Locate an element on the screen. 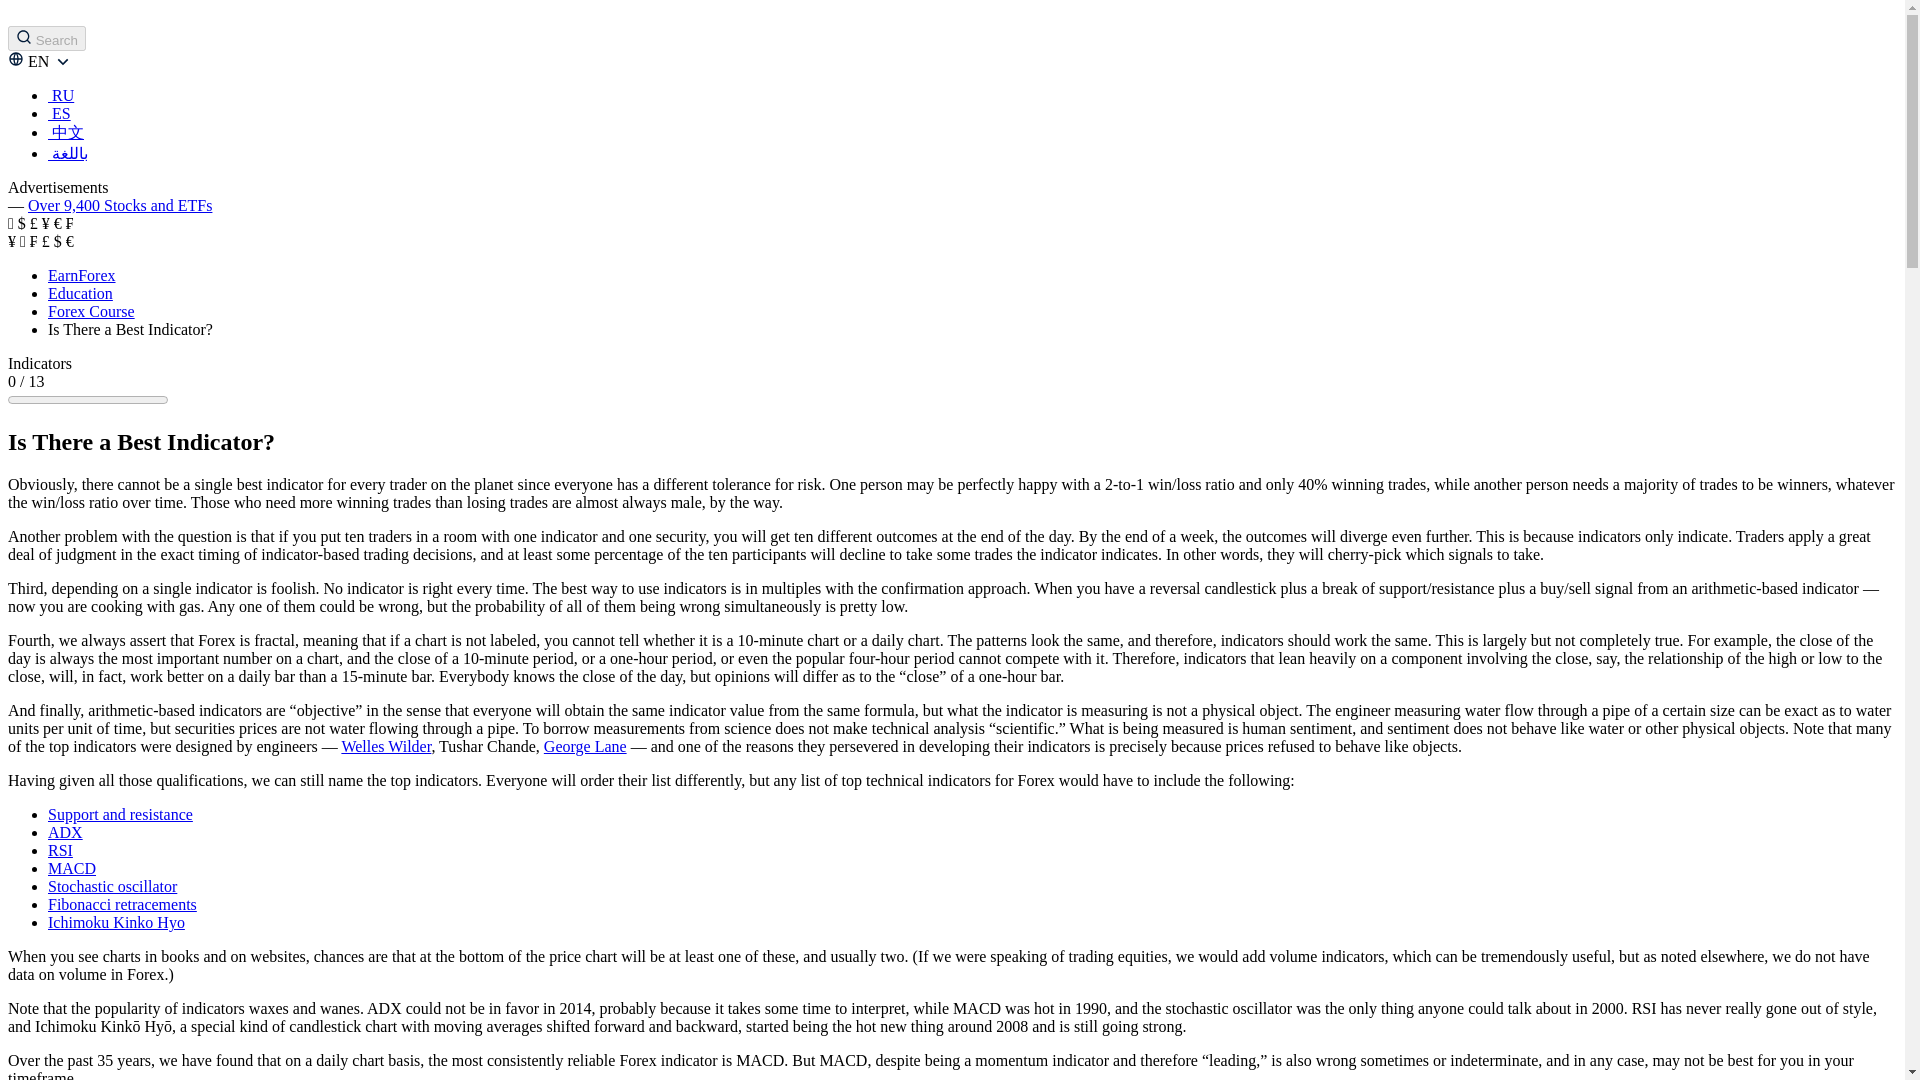  Ichimoku Kinko Hyo is located at coordinates (116, 922).